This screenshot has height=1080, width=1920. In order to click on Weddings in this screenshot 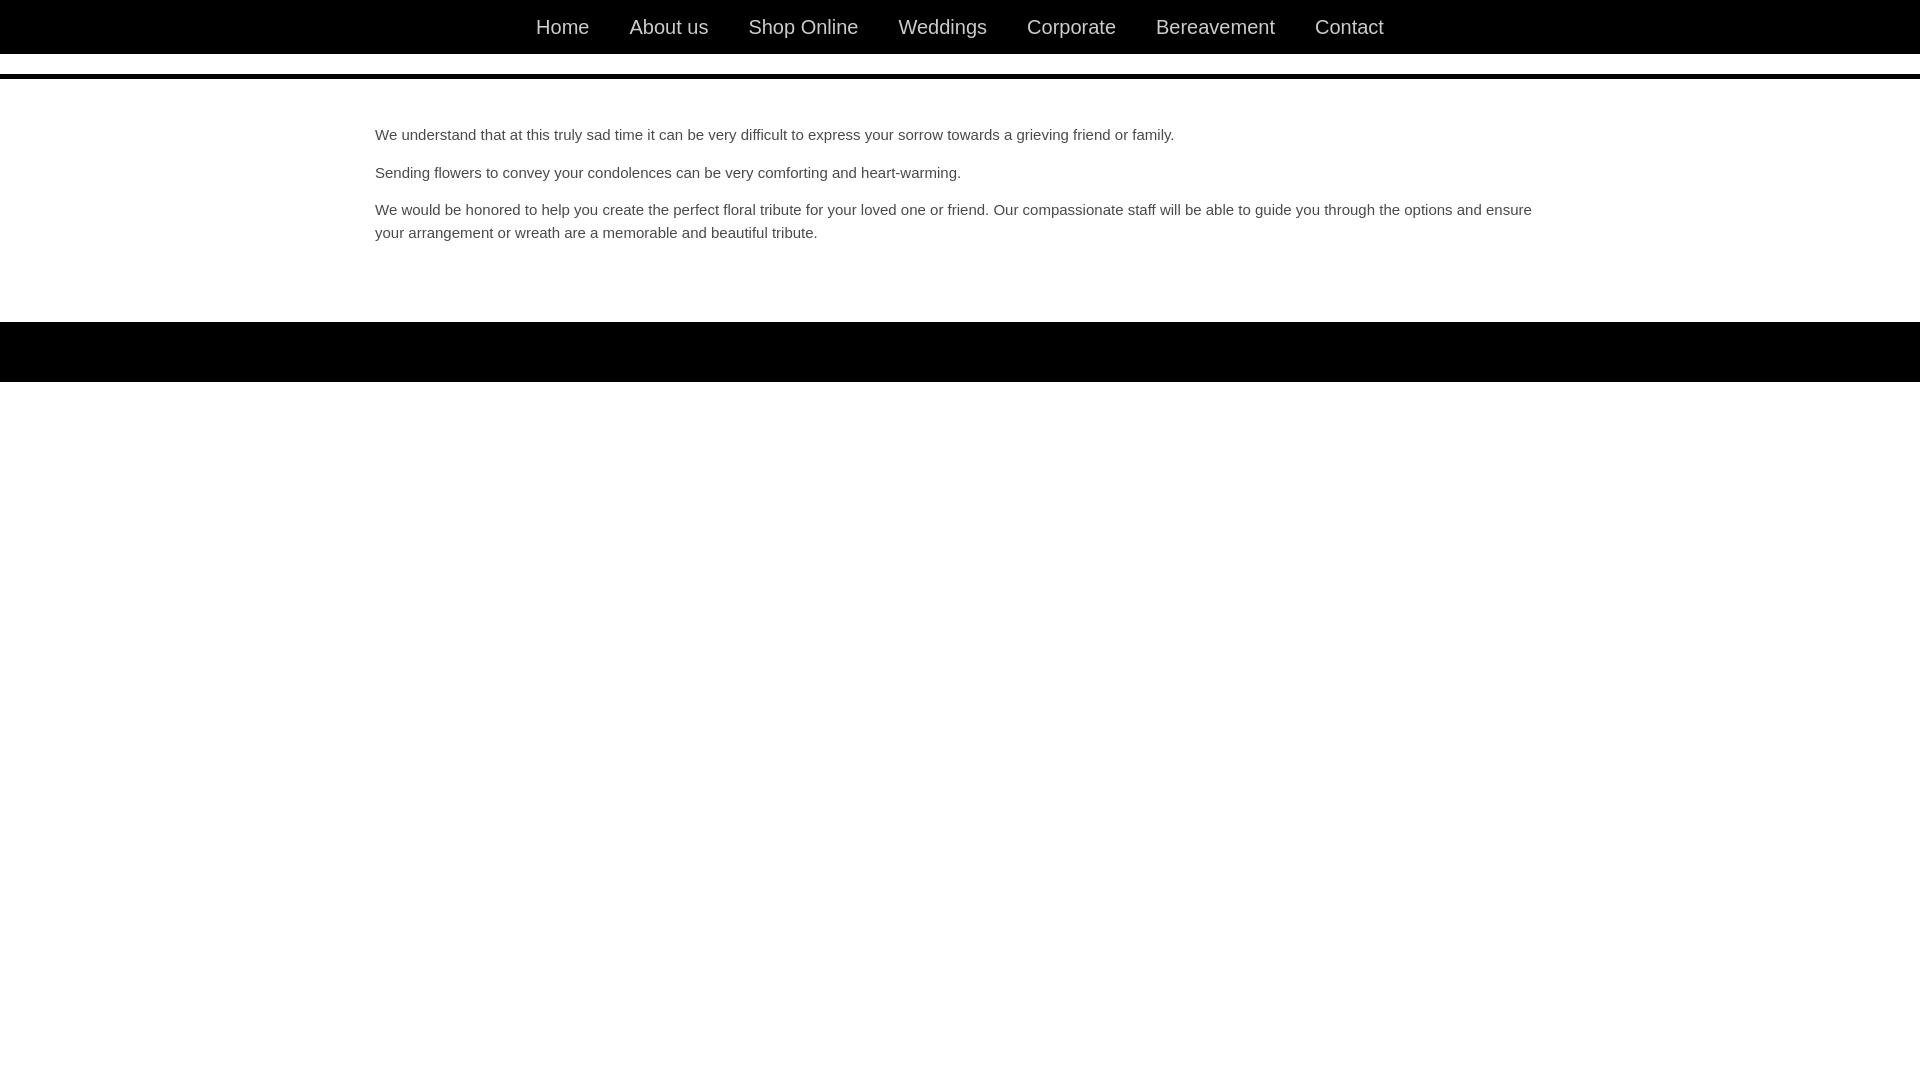, I will do `click(942, 27)`.